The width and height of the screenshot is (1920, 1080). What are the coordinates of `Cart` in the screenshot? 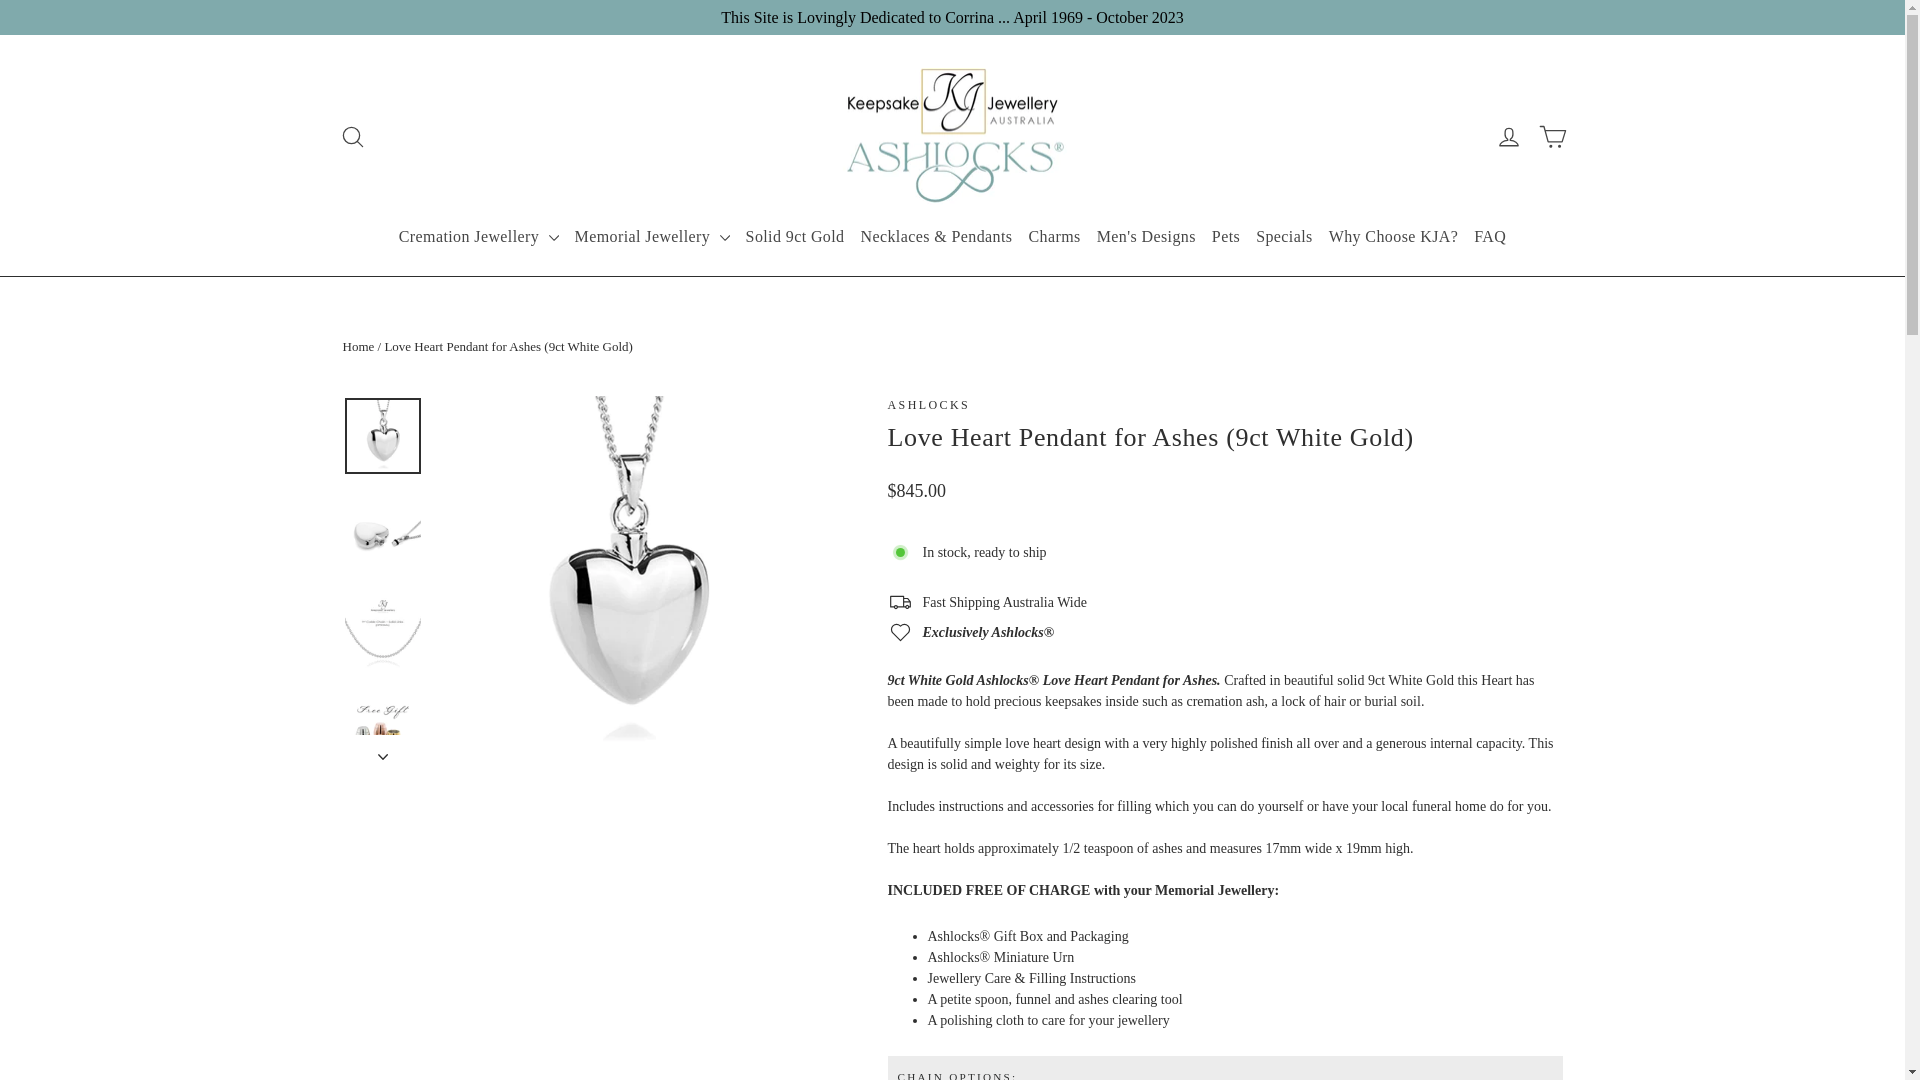 It's located at (1552, 136).